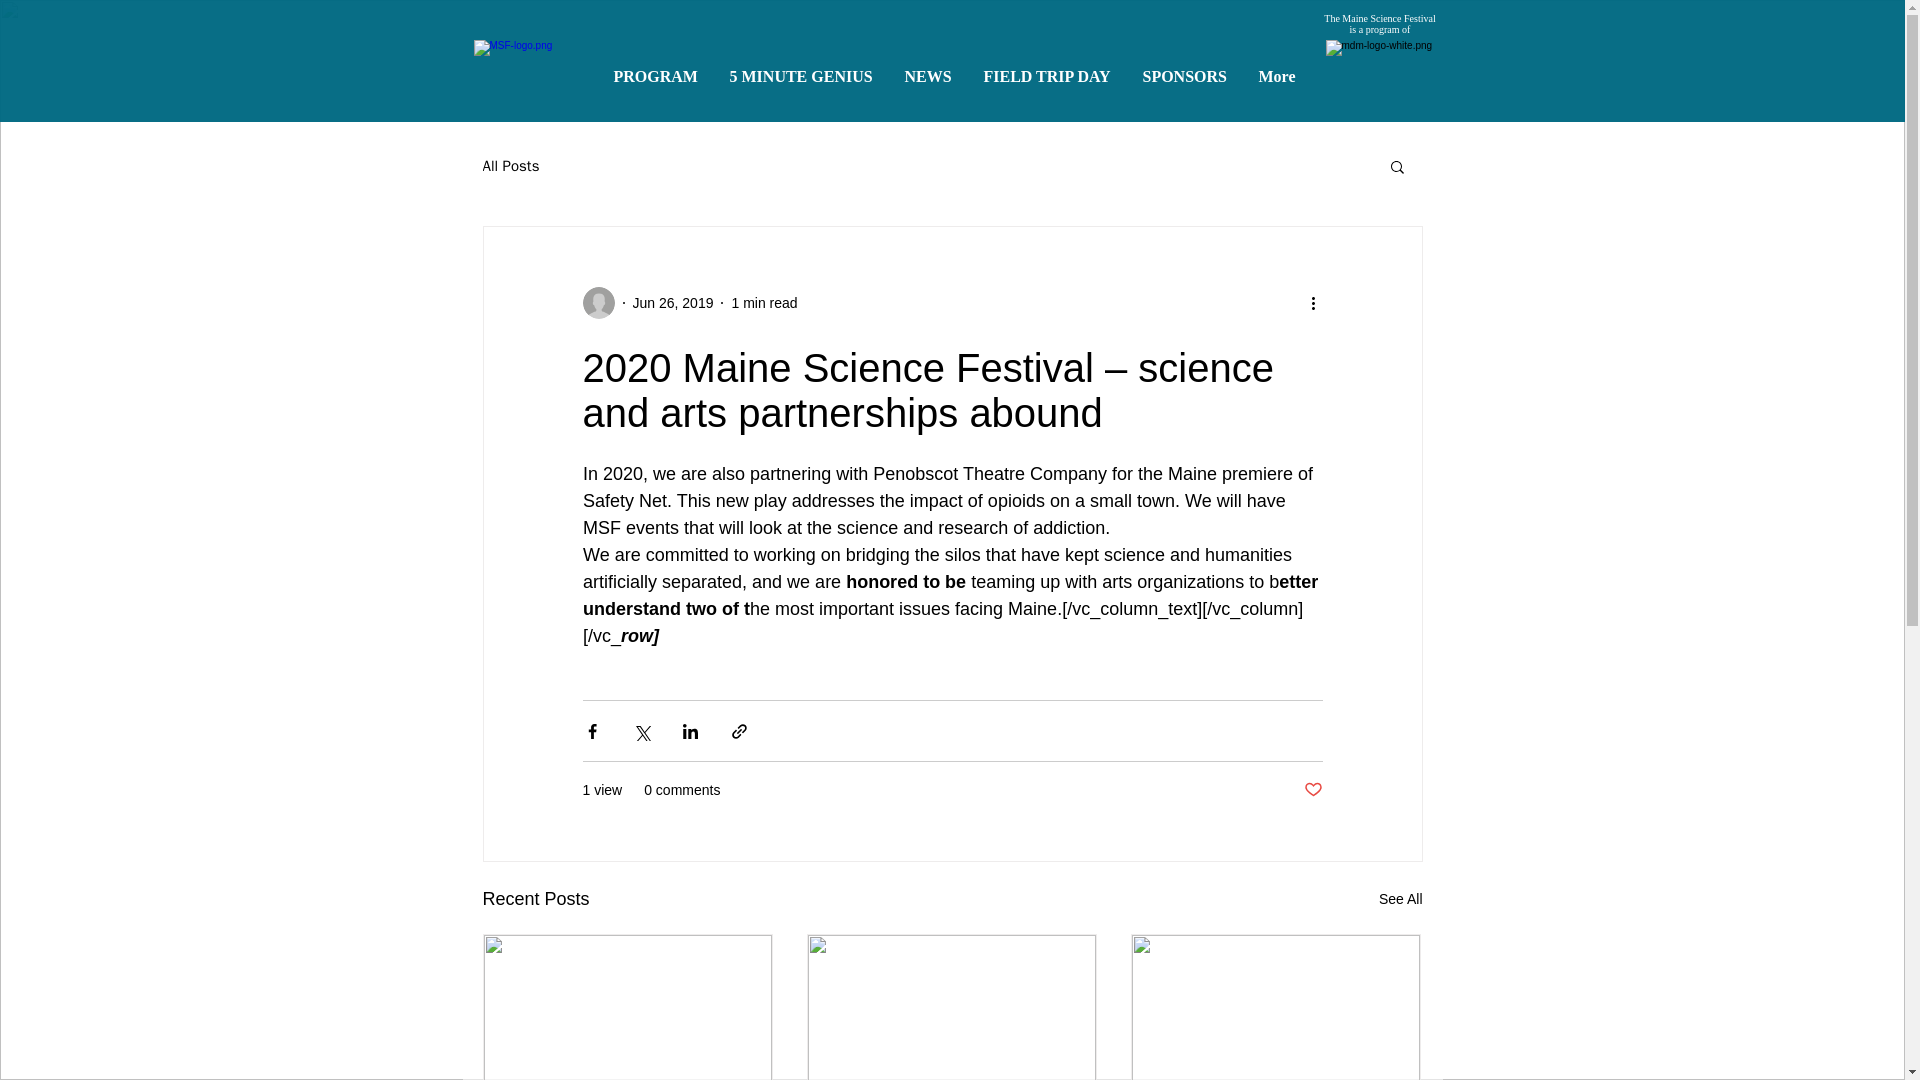 The height and width of the screenshot is (1080, 1920). Describe the element at coordinates (934, 68) in the screenshot. I see `NEWS` at that location.